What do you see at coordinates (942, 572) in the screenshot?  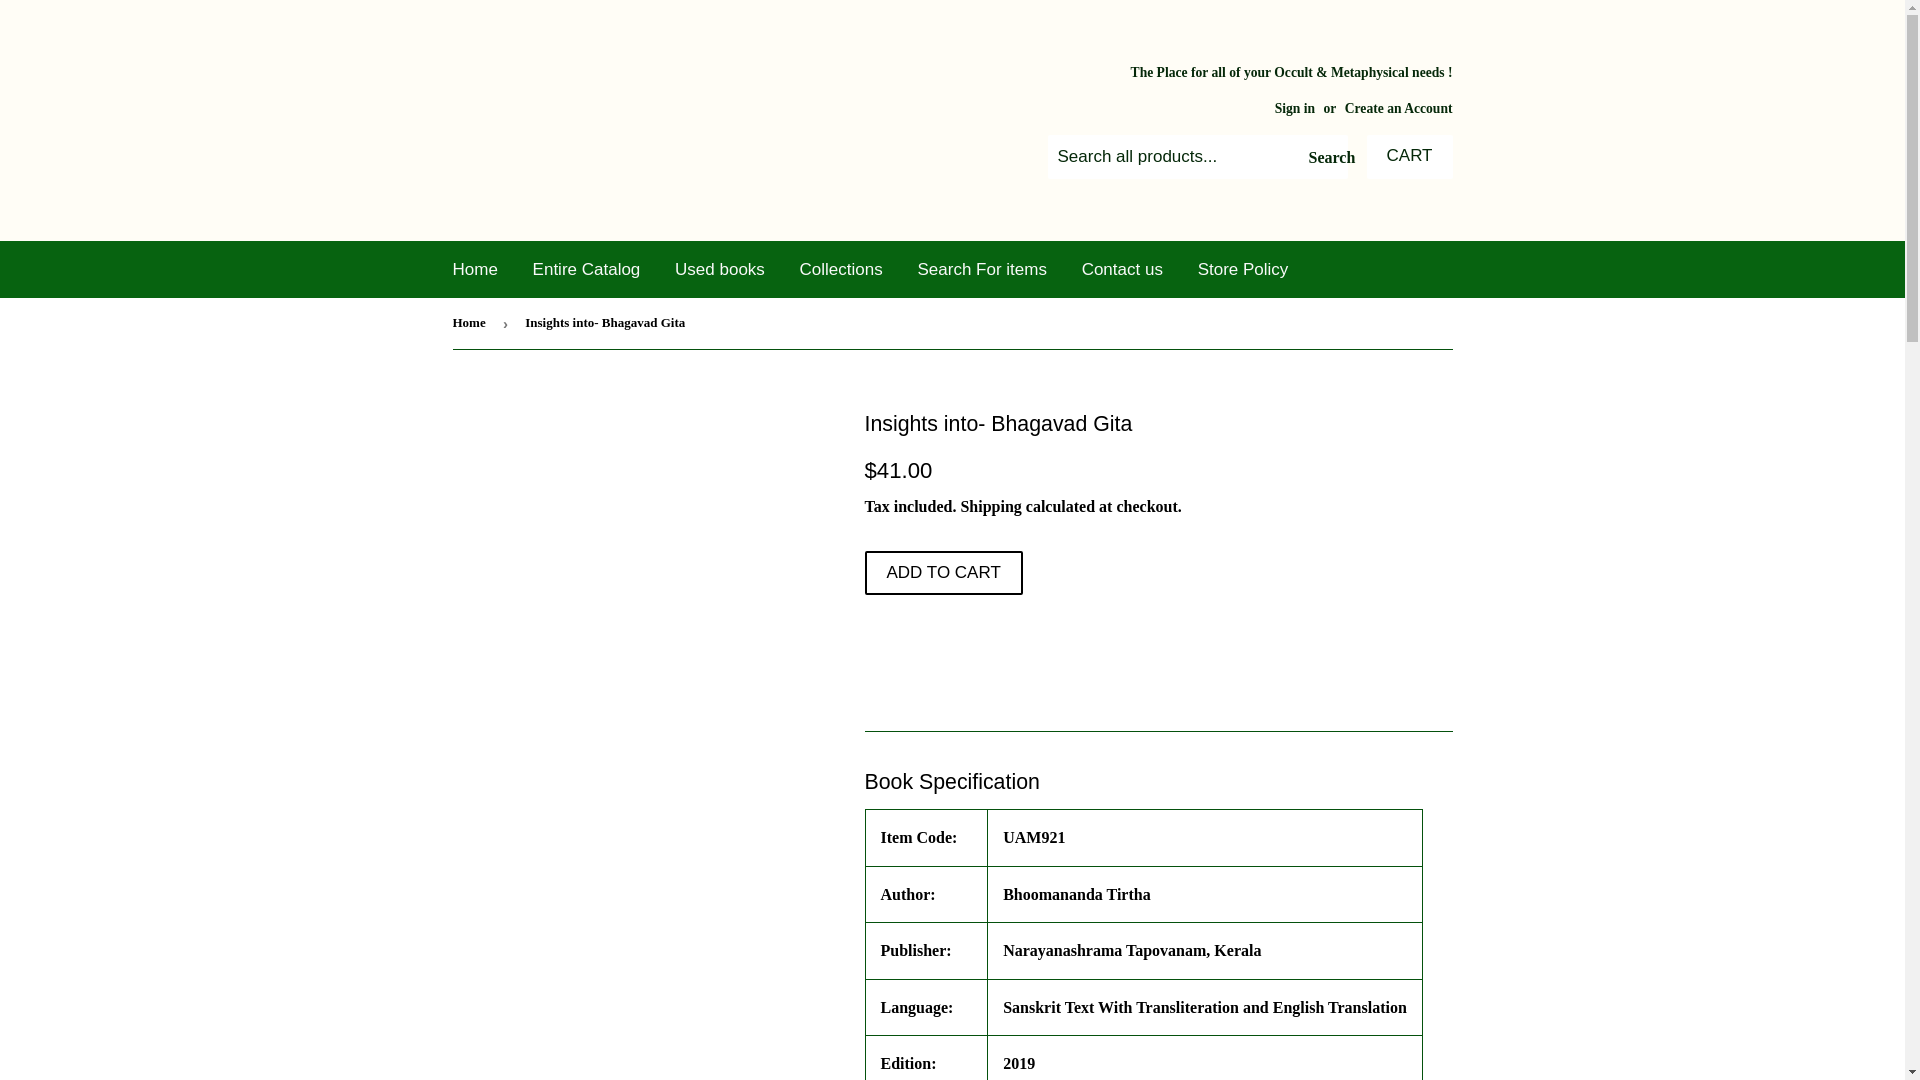 I see `ADD TO CART` at bounding box center [942, 572].